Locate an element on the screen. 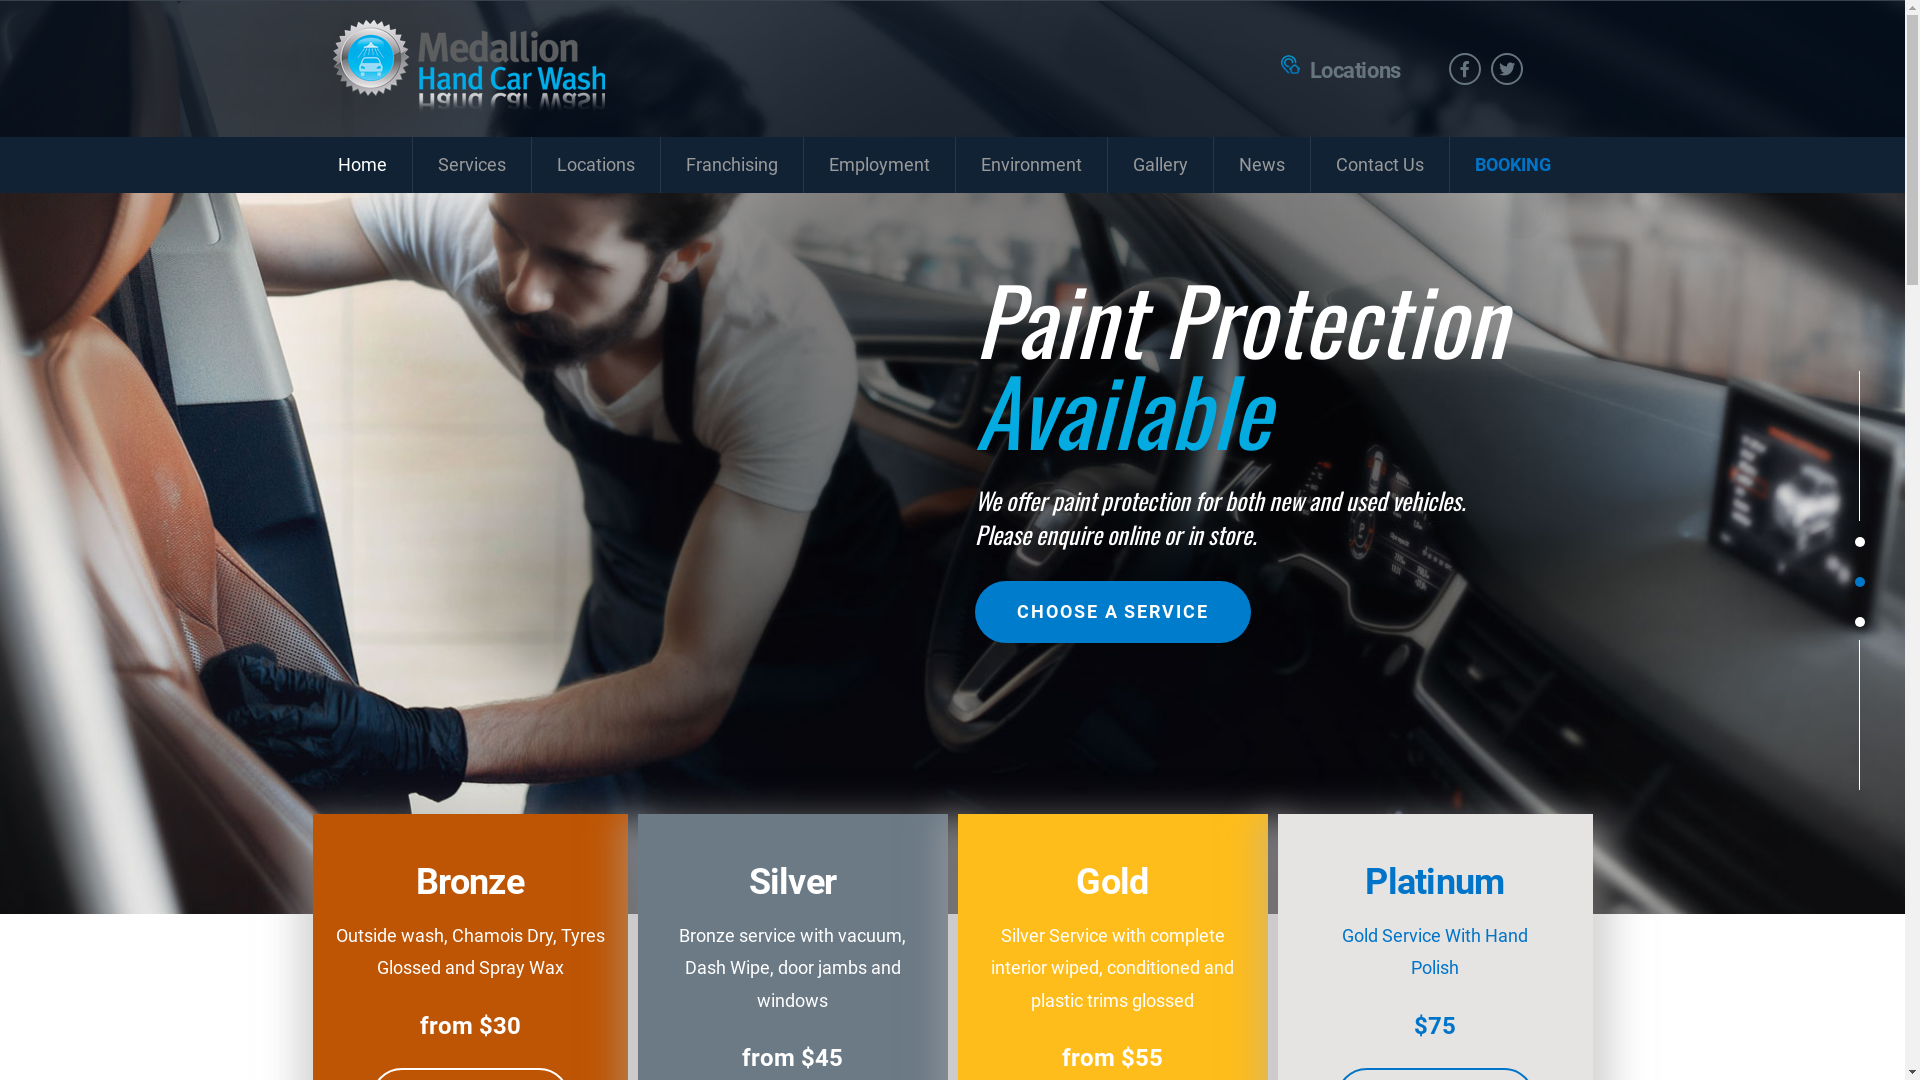 Image resolution: width=1920 pixels, height=1080 pixels. Franchising is located at coordinates (731, 165).